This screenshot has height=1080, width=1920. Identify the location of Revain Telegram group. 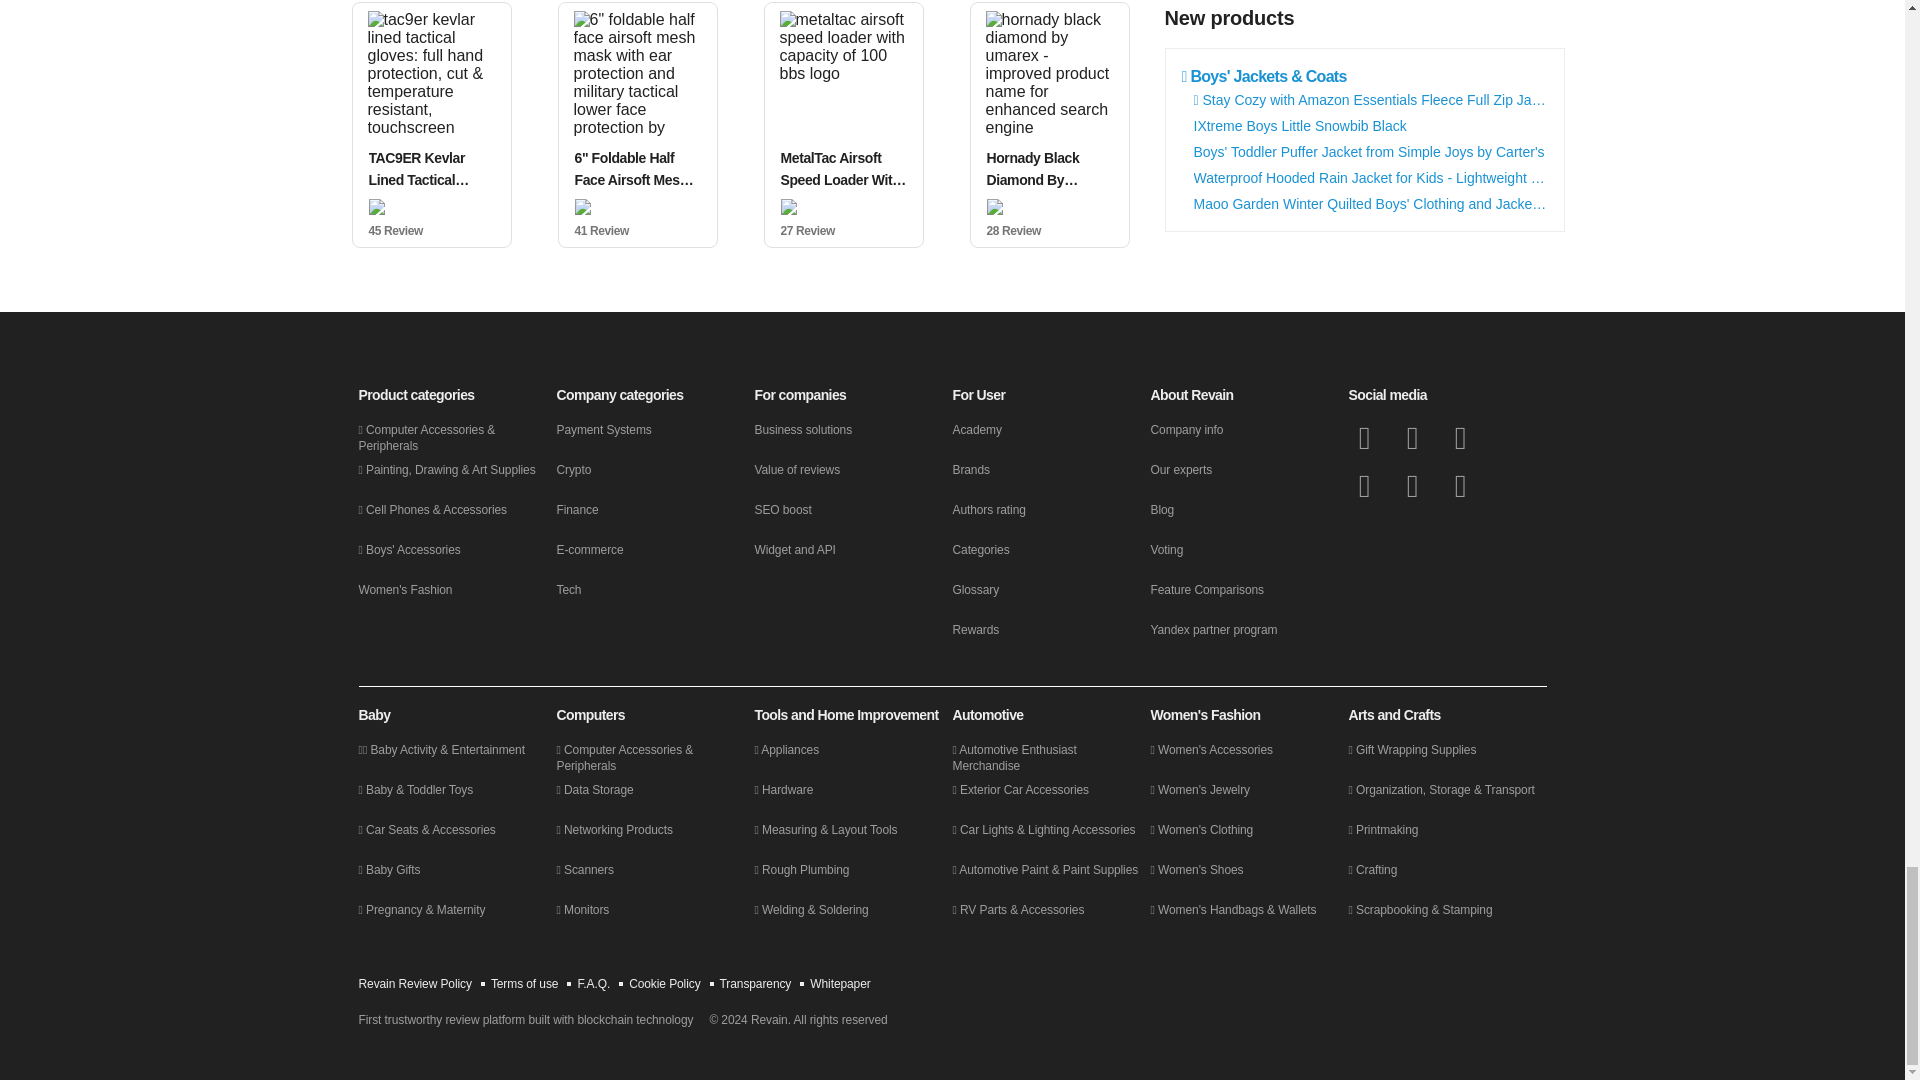
(1460, 438).